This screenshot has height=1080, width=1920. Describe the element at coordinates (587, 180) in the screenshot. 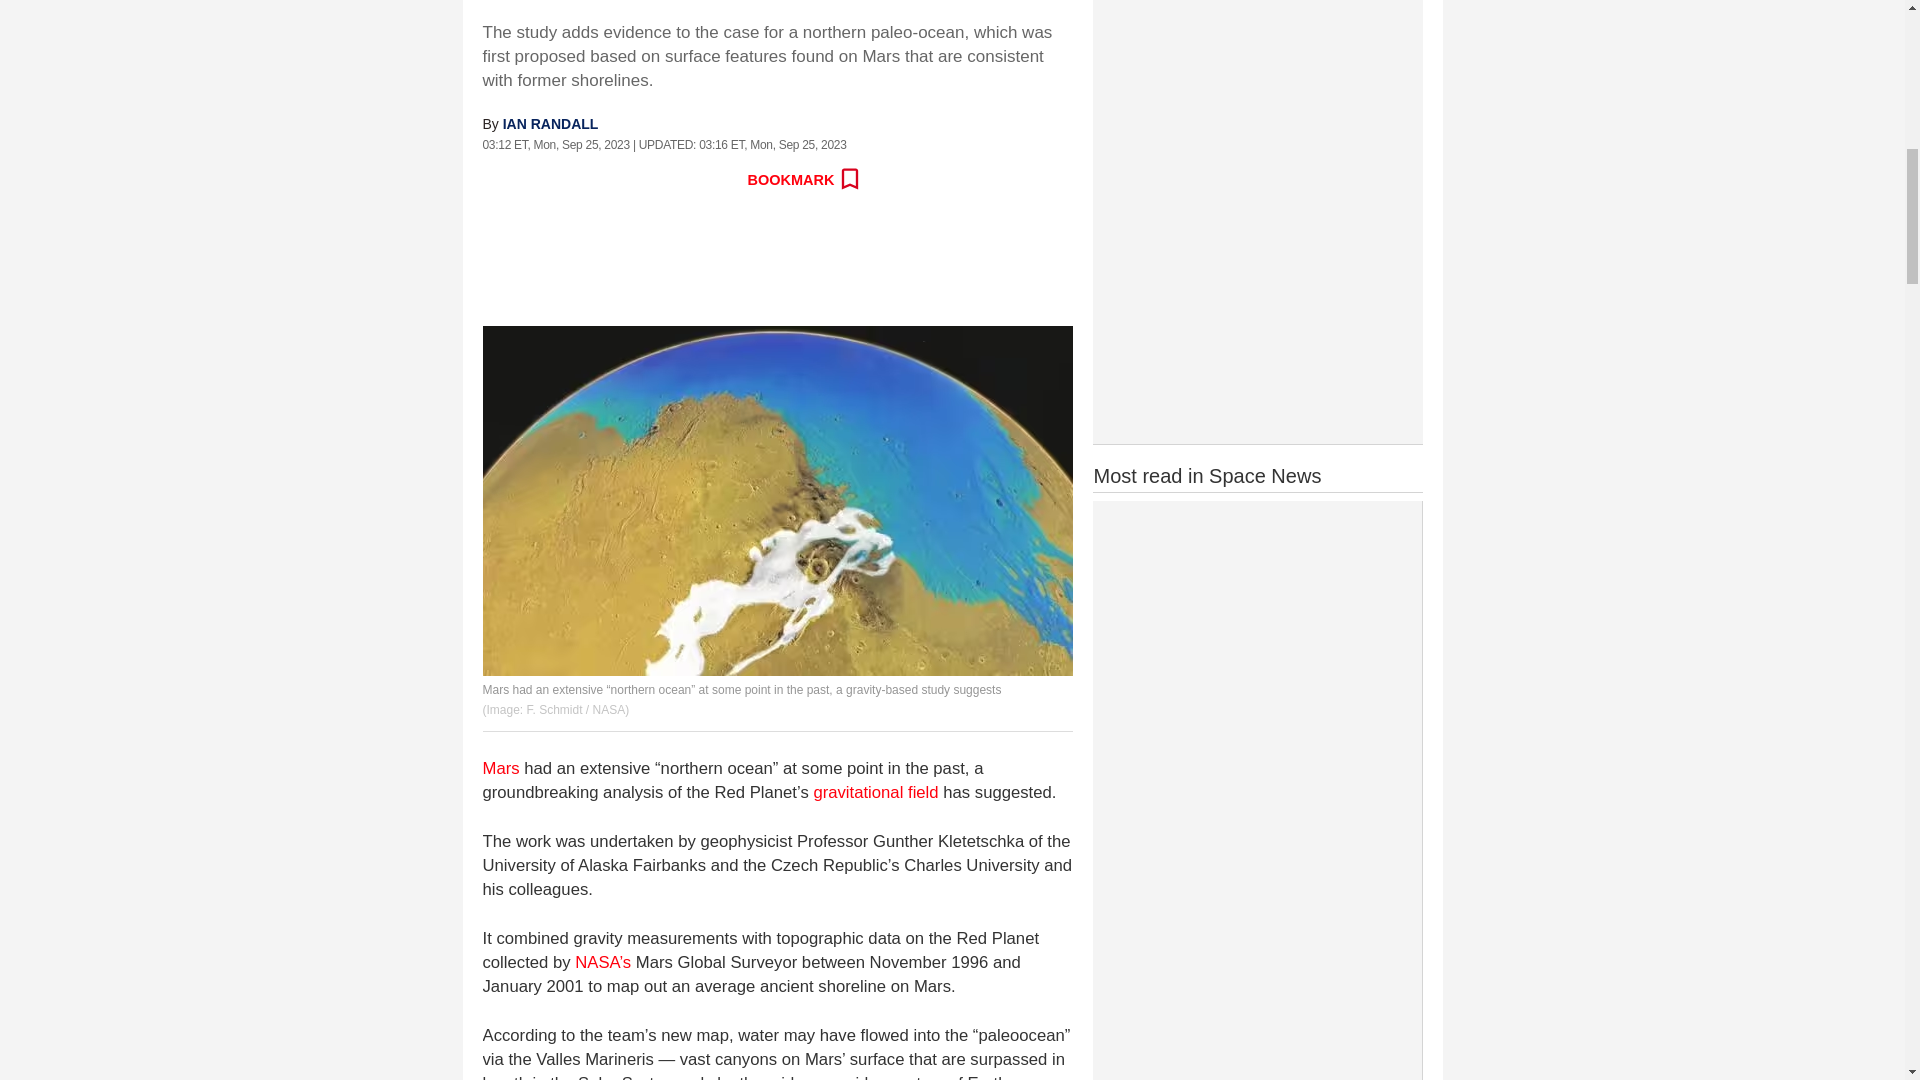

I see `Share on Reddit` at that location.